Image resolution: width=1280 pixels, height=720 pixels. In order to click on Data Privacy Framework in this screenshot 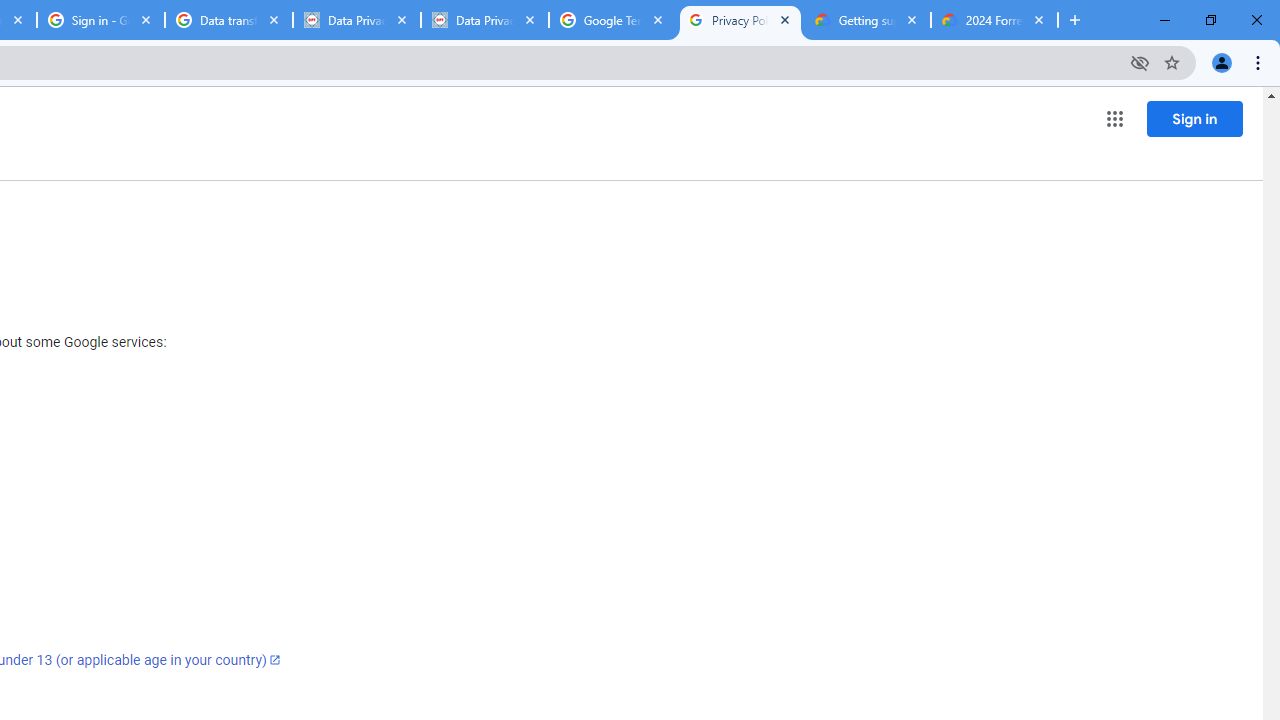, I will do `click(485, 20)`.